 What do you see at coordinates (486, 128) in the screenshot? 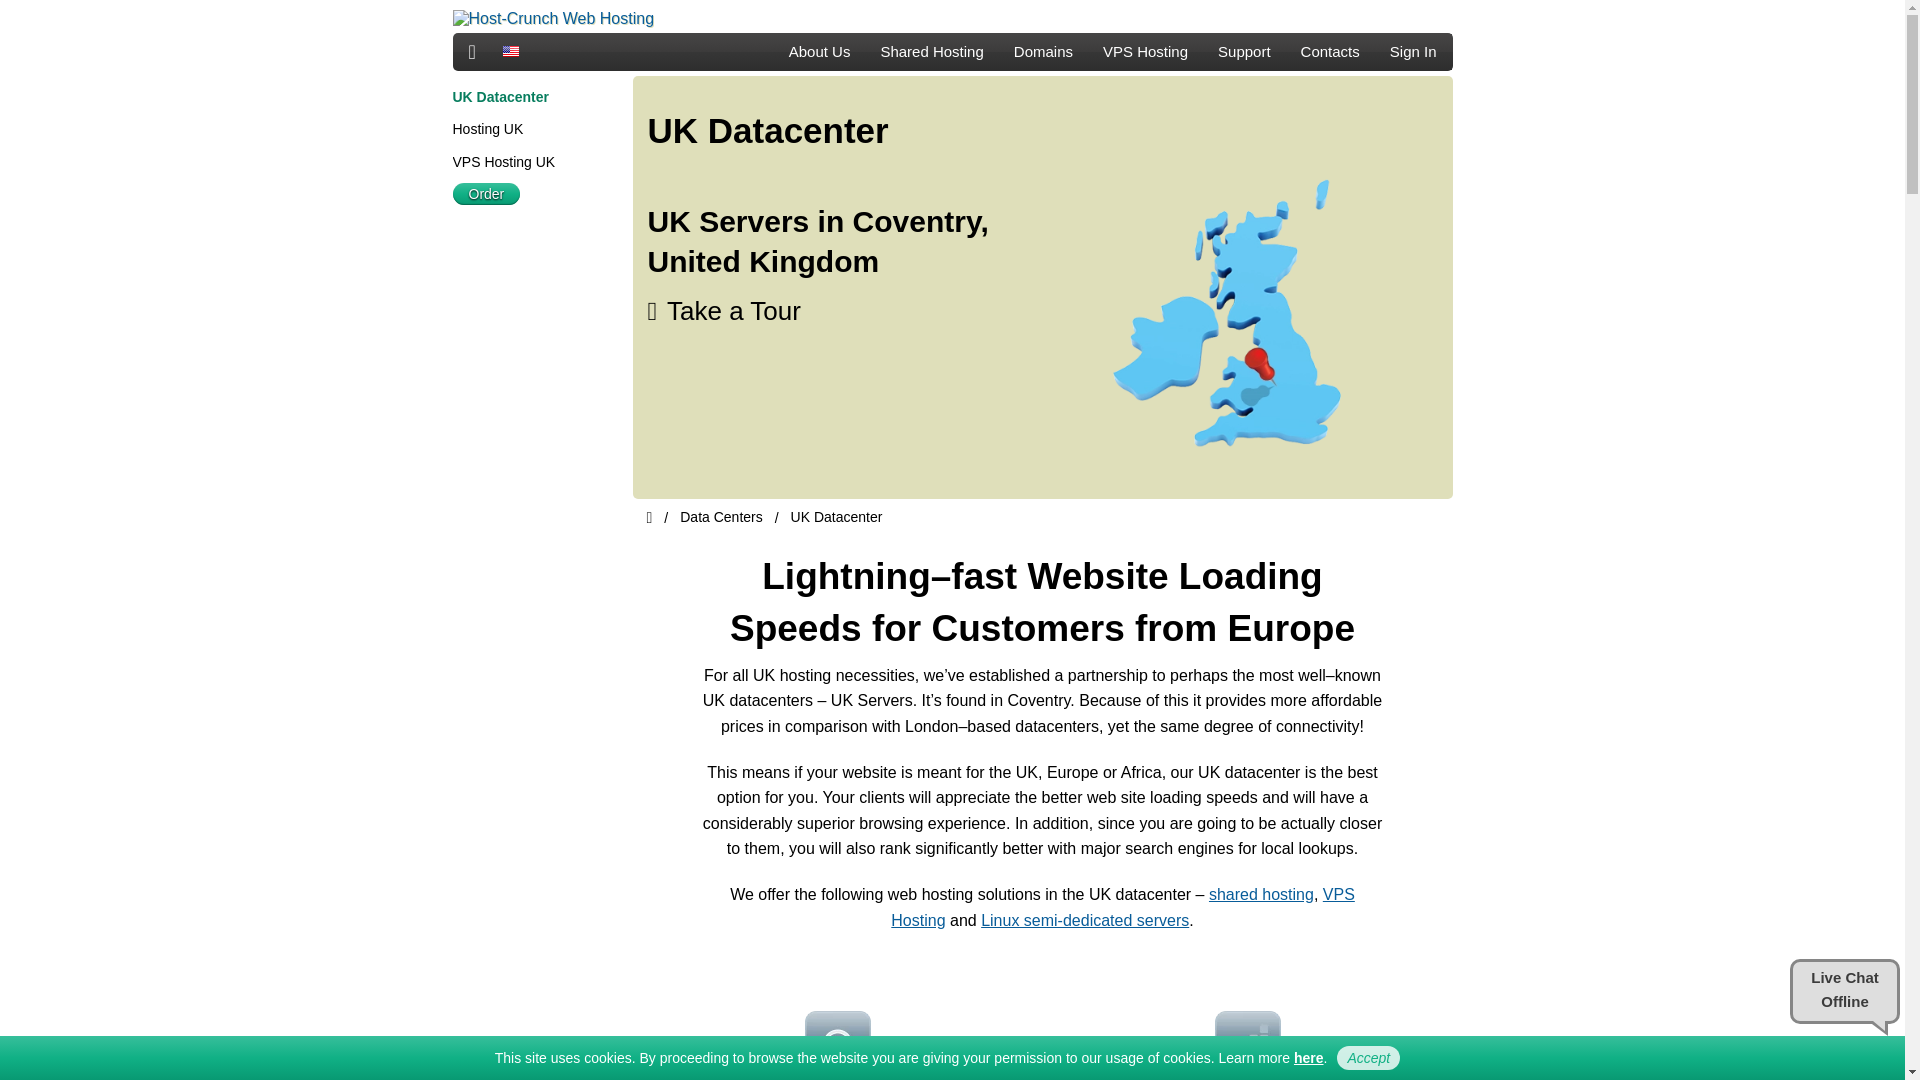
I see `Hosting UK` at bounding box center [486, 128].